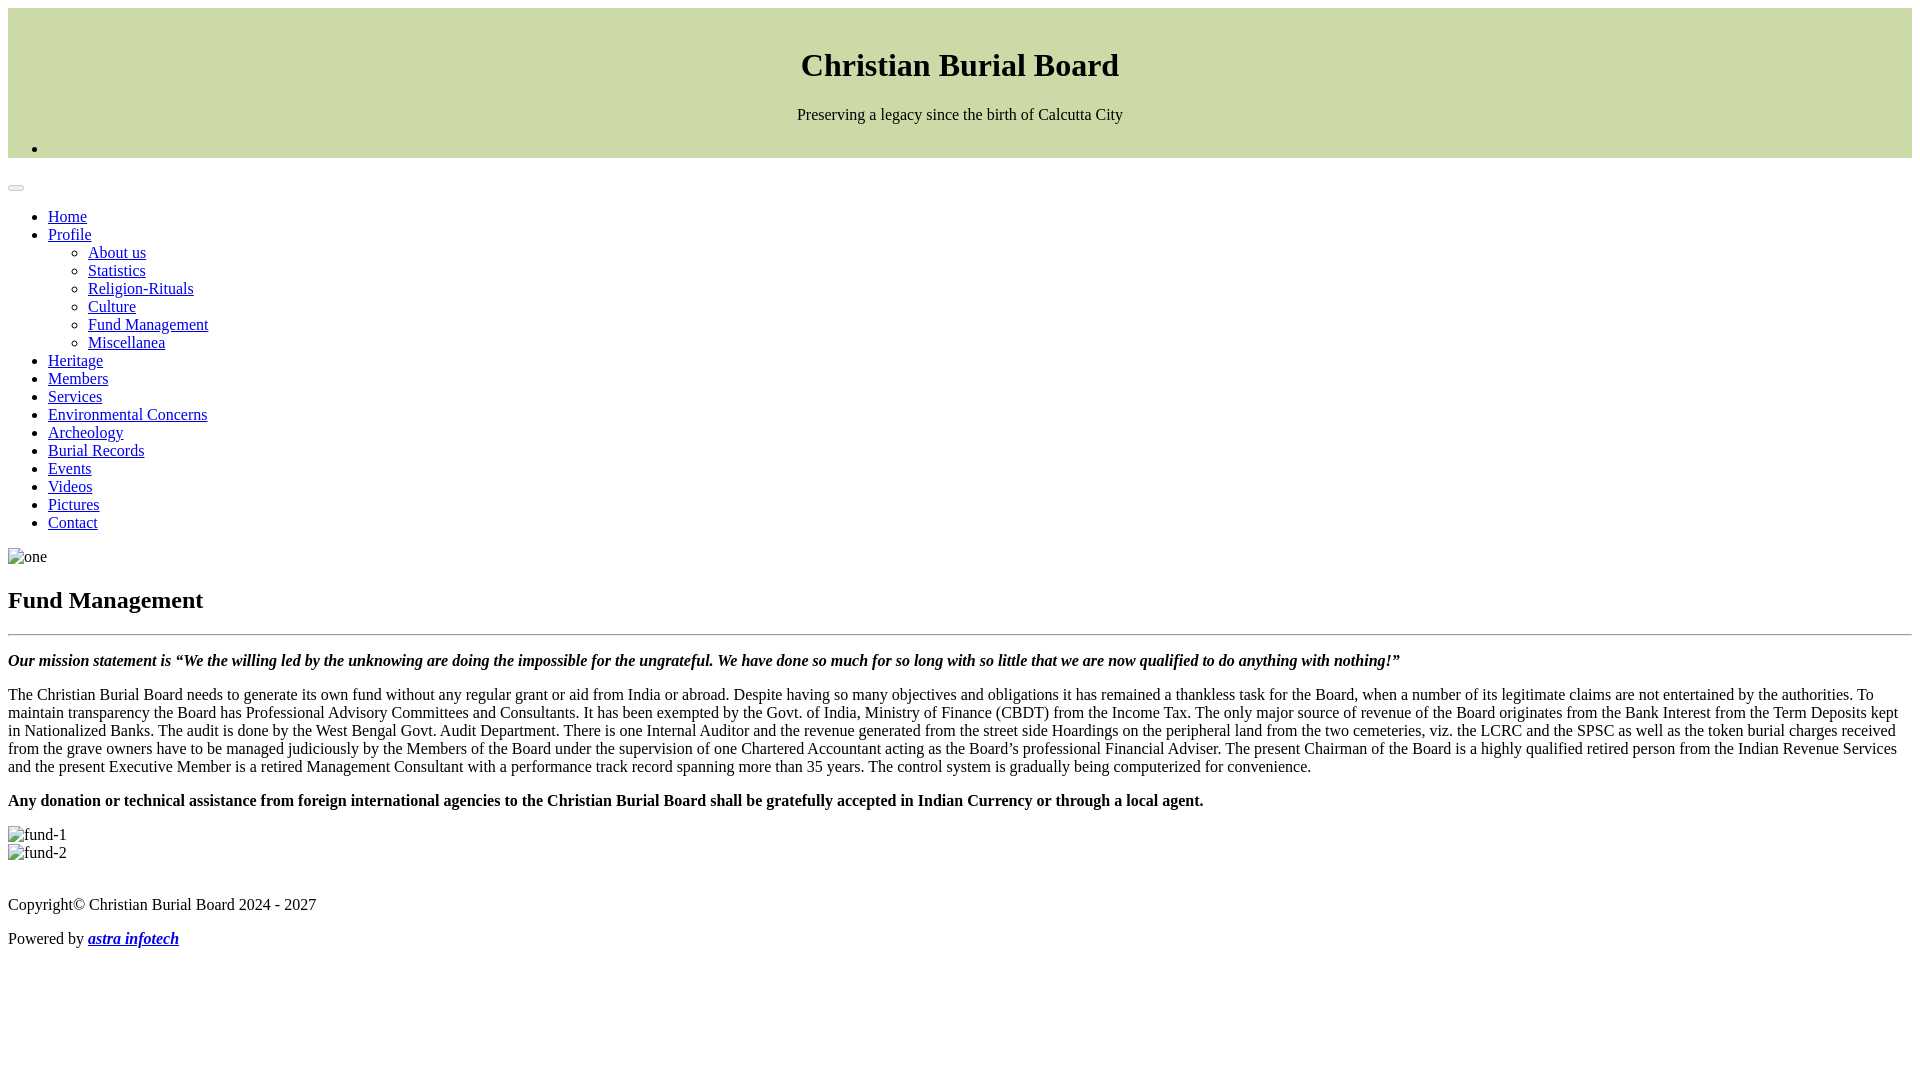  I want to click on Members, so click(78, 378).